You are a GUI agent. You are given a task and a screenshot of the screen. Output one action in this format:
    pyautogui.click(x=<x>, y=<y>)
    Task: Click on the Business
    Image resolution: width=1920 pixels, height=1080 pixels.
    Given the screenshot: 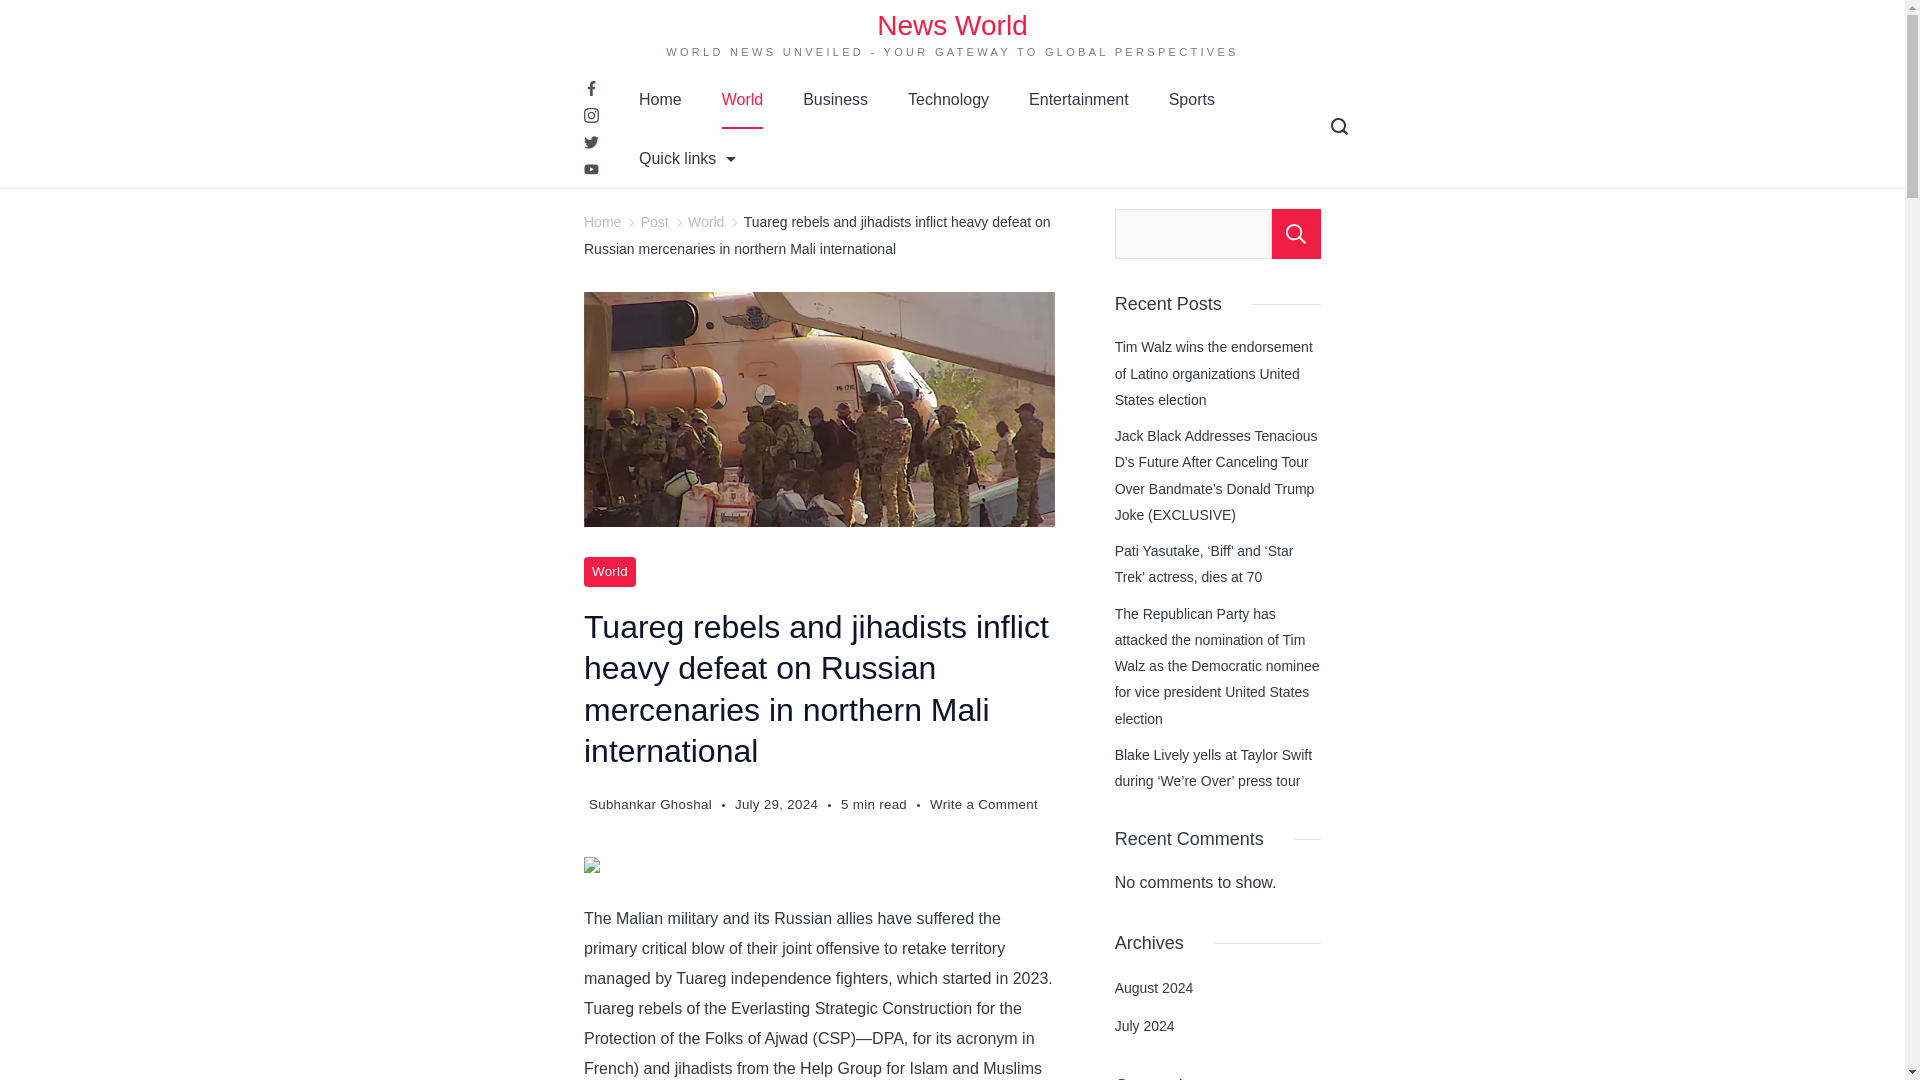 What is the action you would take?
    pyautogui.click(x=835, y=99)
    